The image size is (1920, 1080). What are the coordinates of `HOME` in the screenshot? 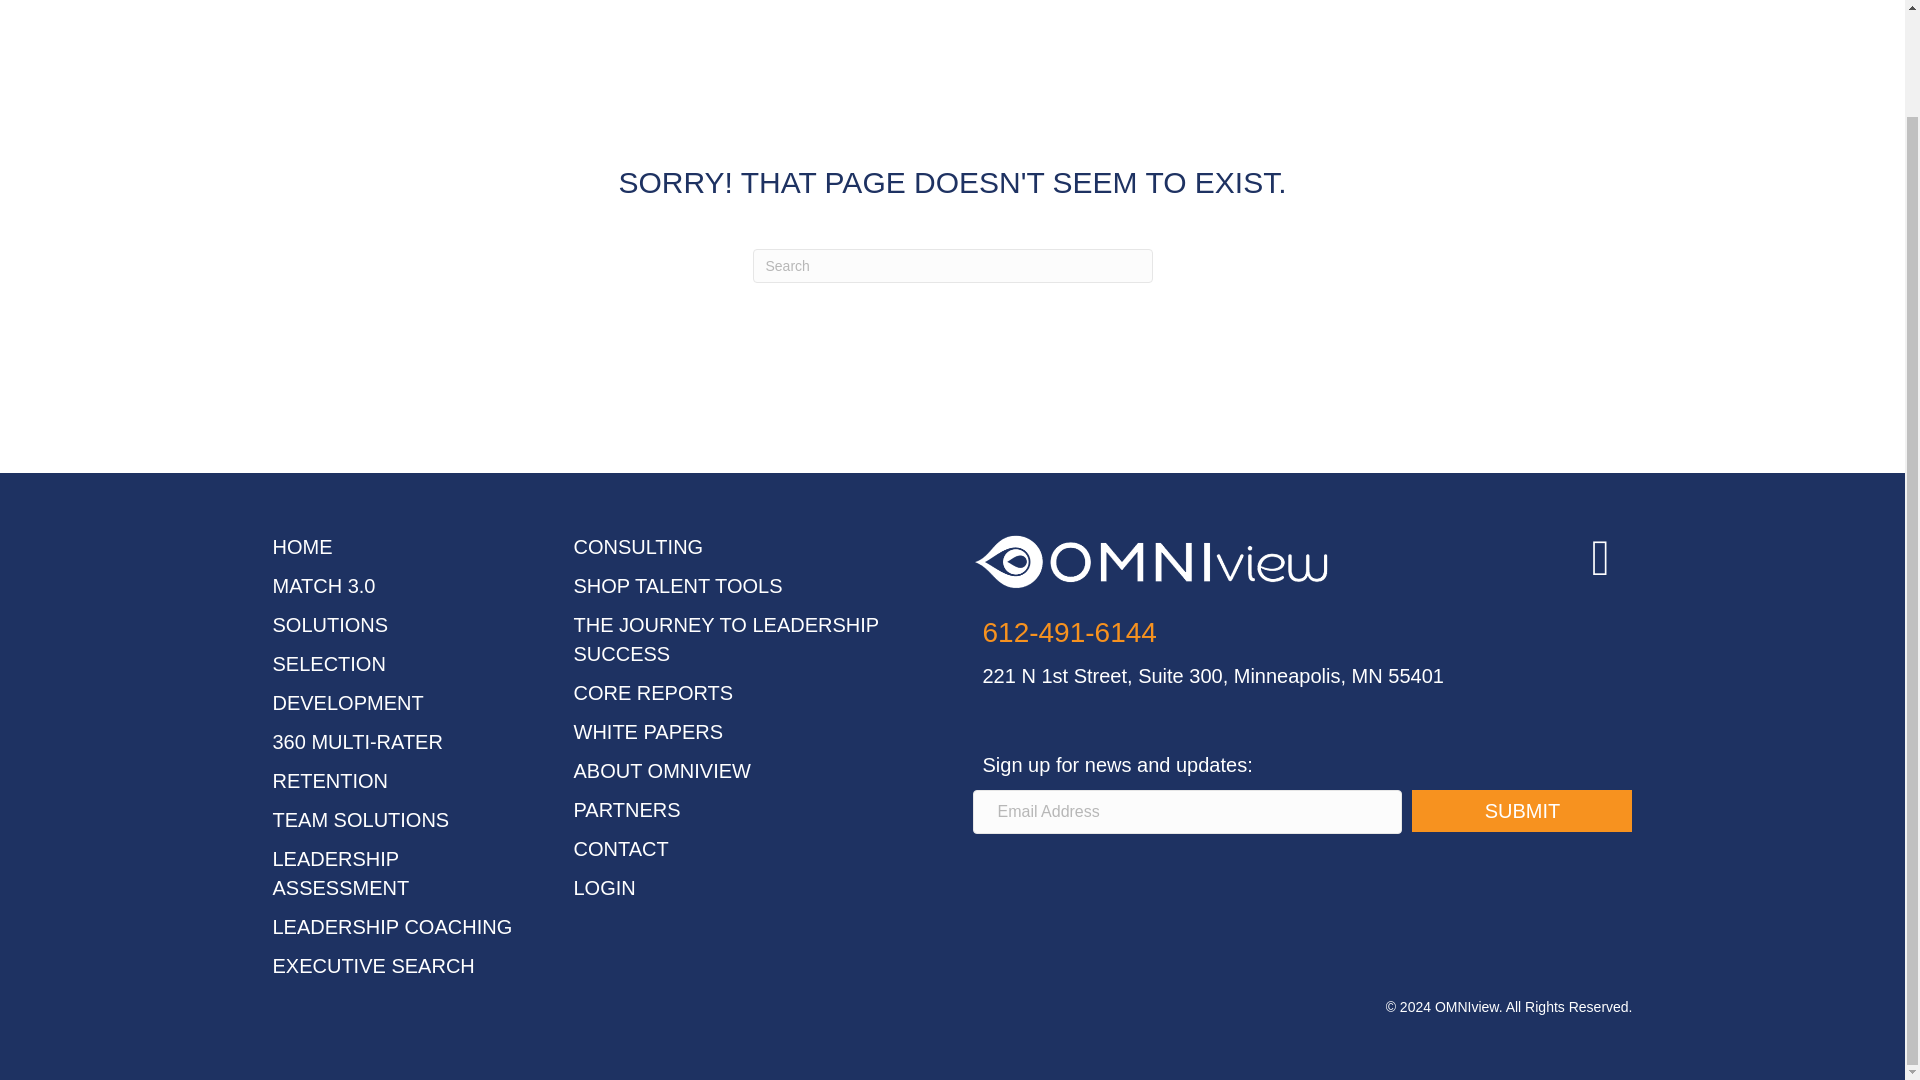 It's located at (302, 546).